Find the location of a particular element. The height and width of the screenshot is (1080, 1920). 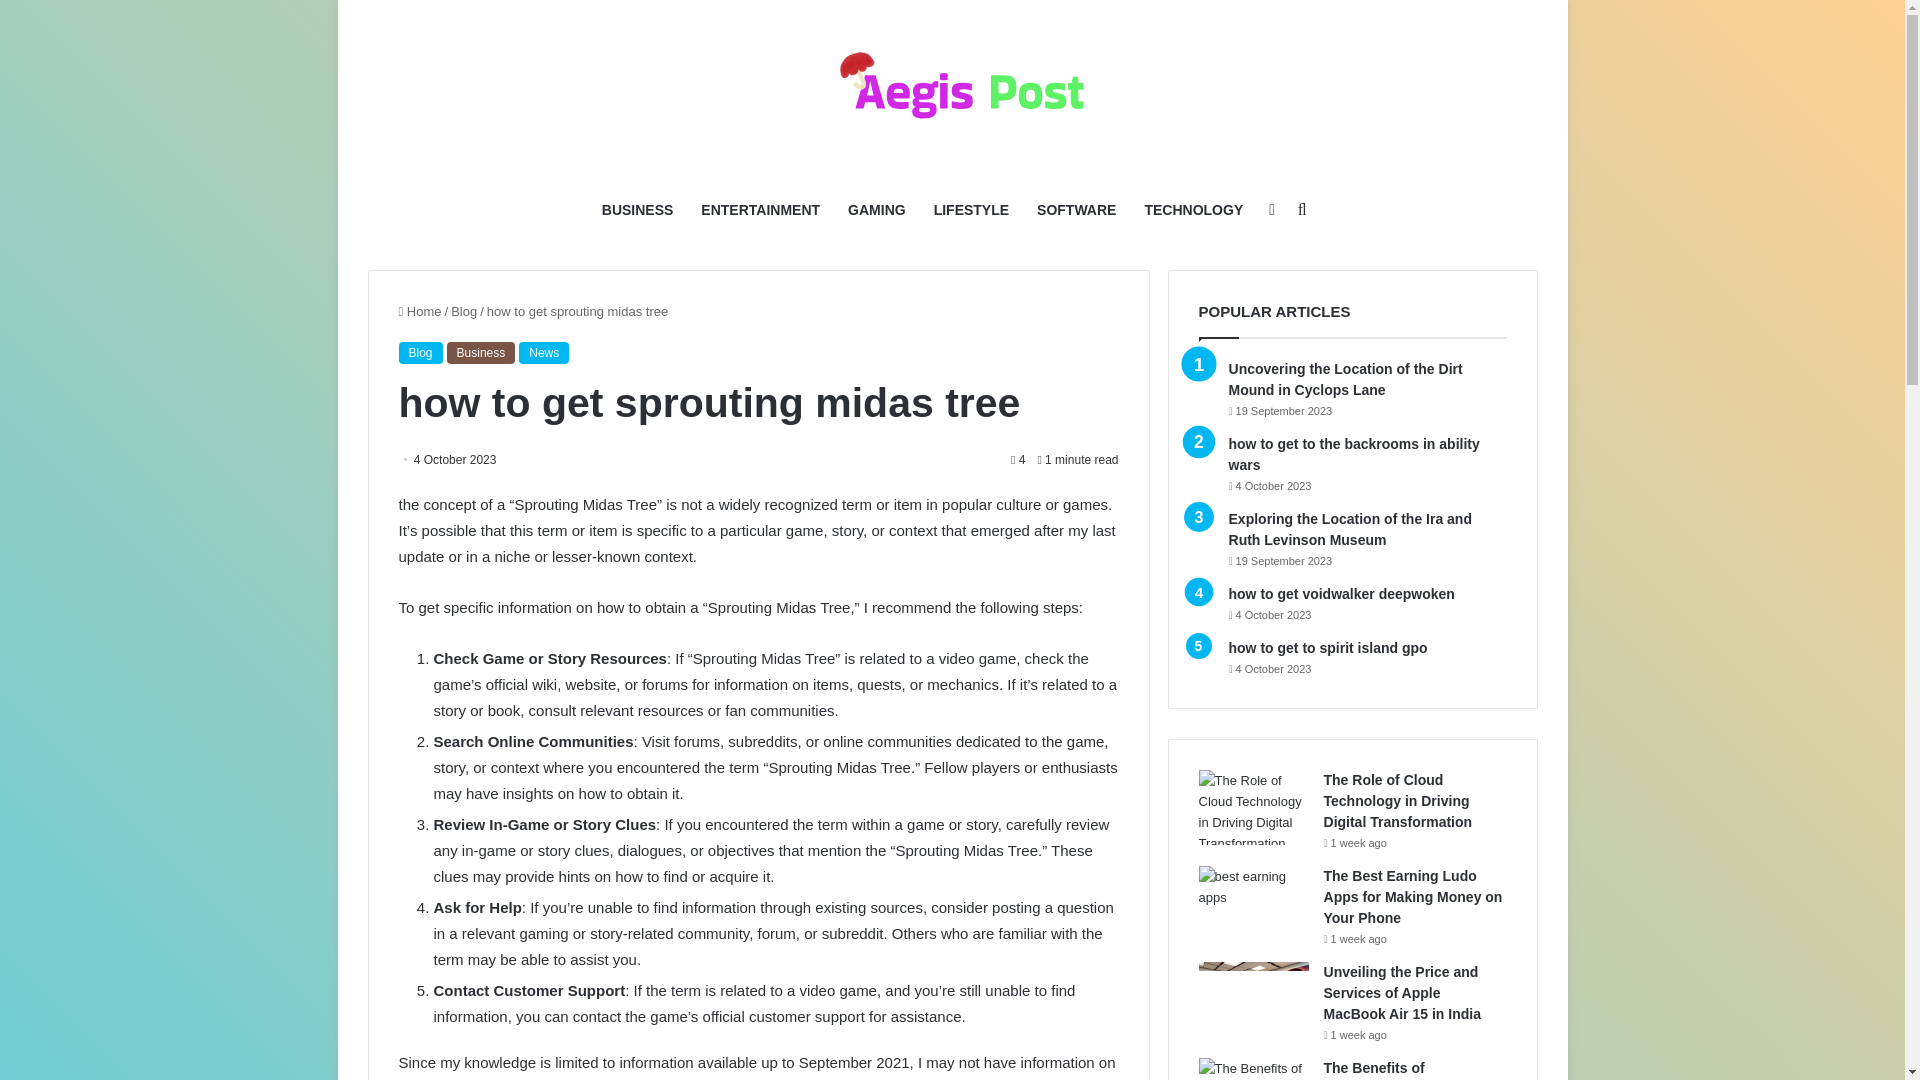

Blog is located at coordinates (419, 352).